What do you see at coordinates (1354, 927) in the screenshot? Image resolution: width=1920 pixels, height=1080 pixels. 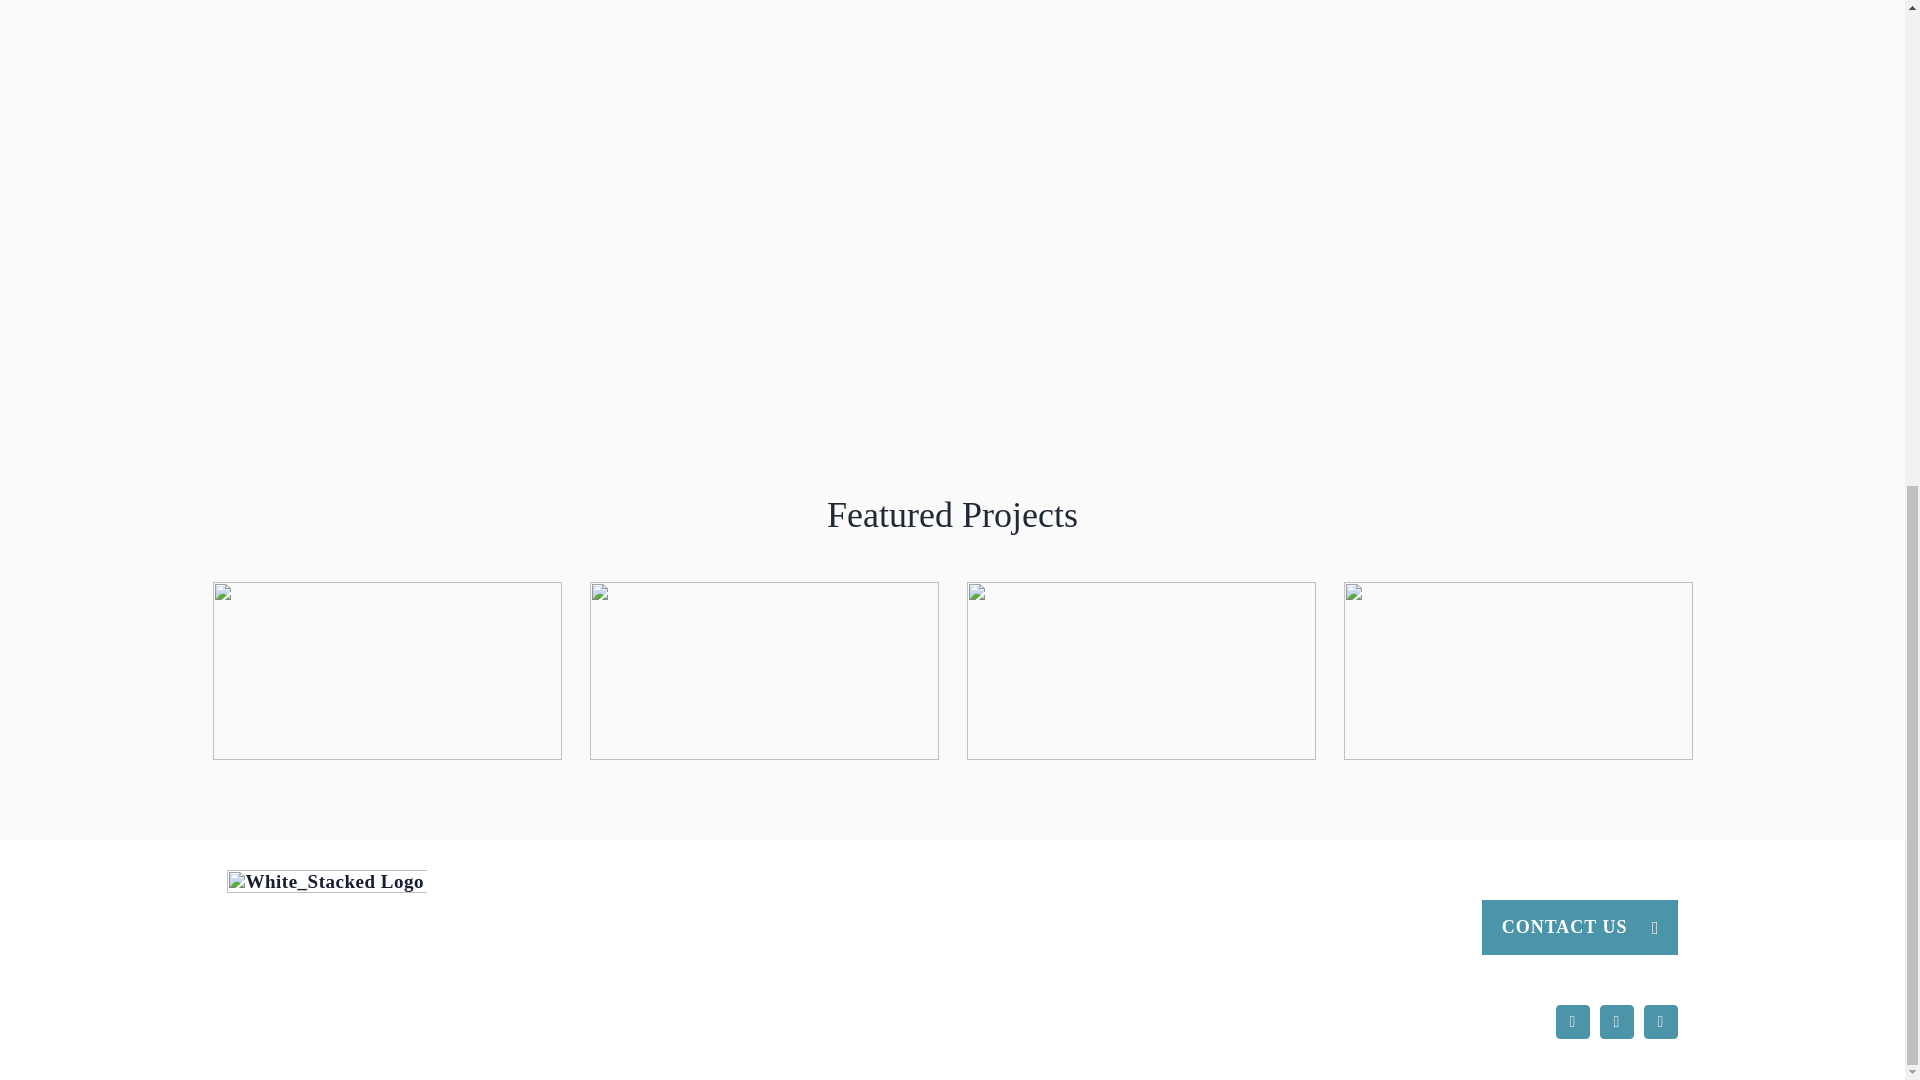 I see `BID INFORMATION` at bounding box center [1354, 927].